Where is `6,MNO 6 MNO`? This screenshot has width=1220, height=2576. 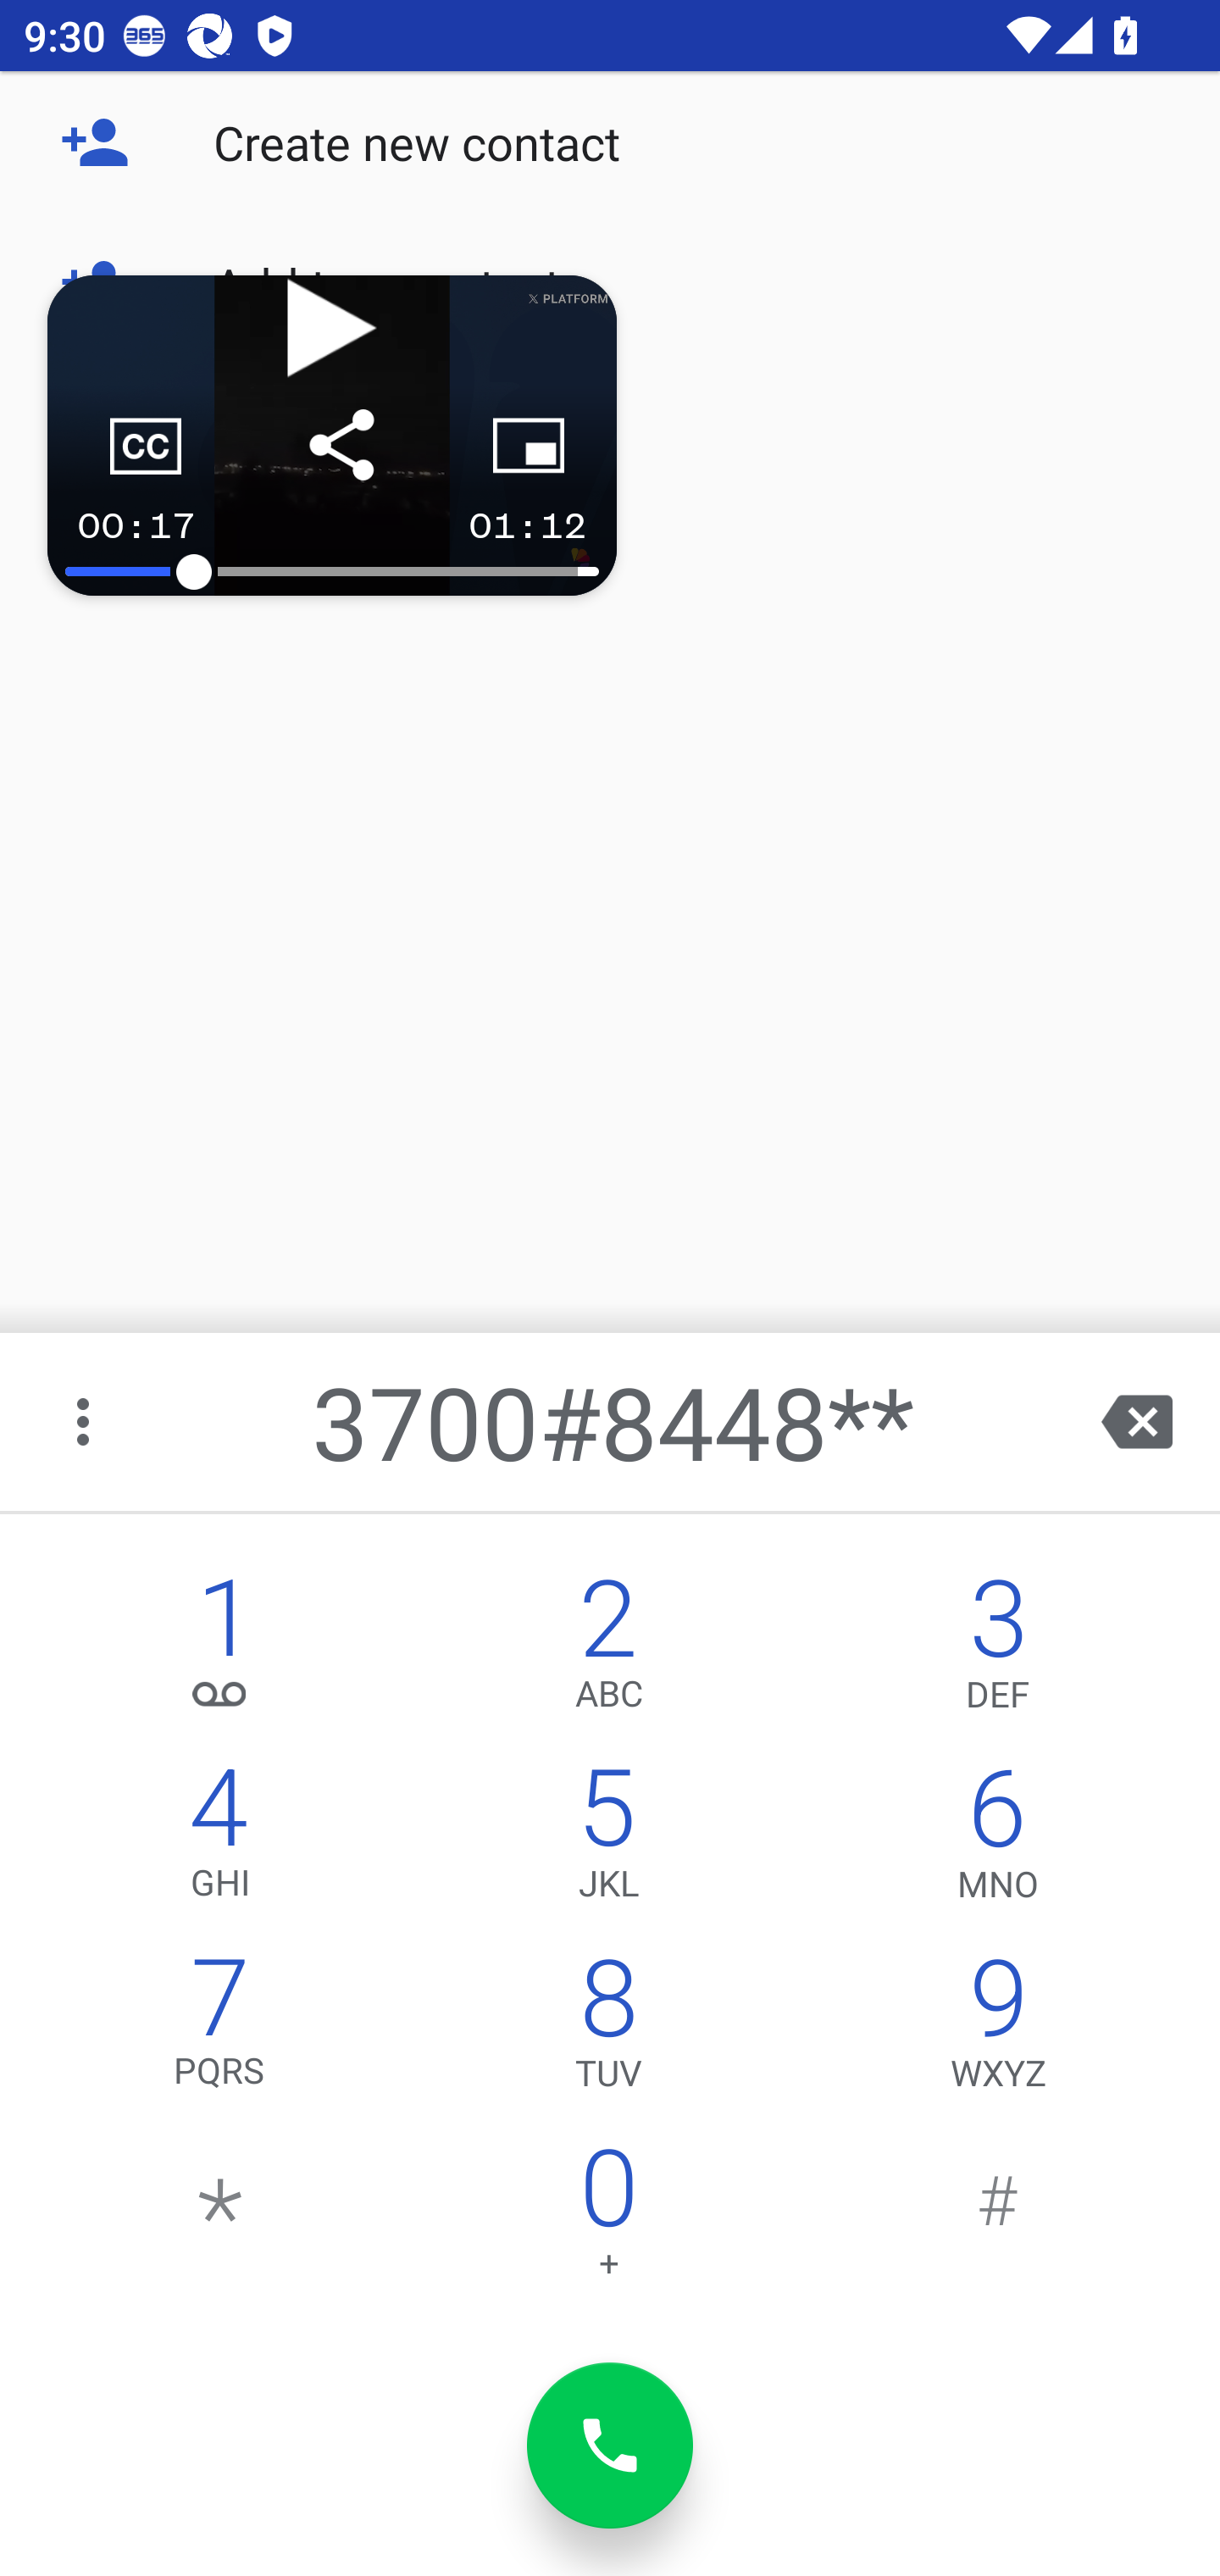
6,MNO 6 MNO is located at coordinates (998, 1840).